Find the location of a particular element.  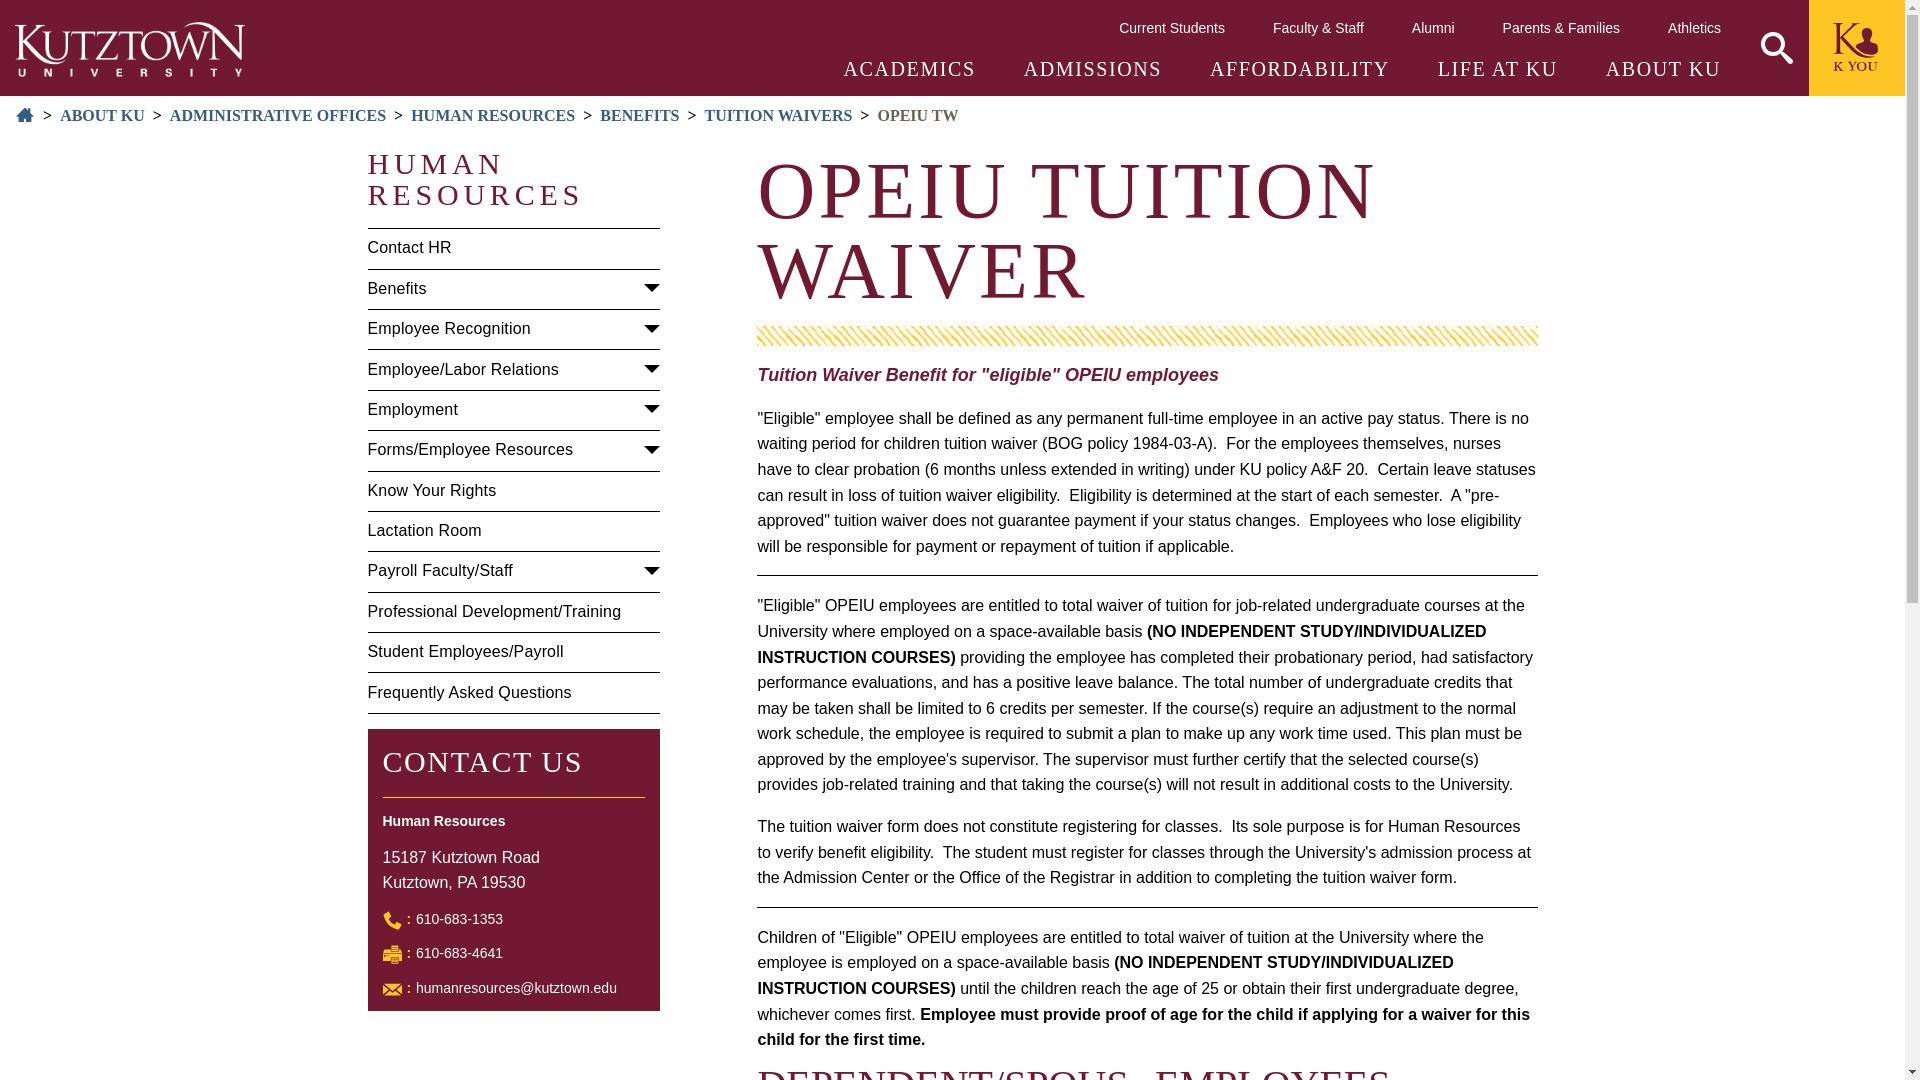

Current Students is located at coordinates (1172, 27).